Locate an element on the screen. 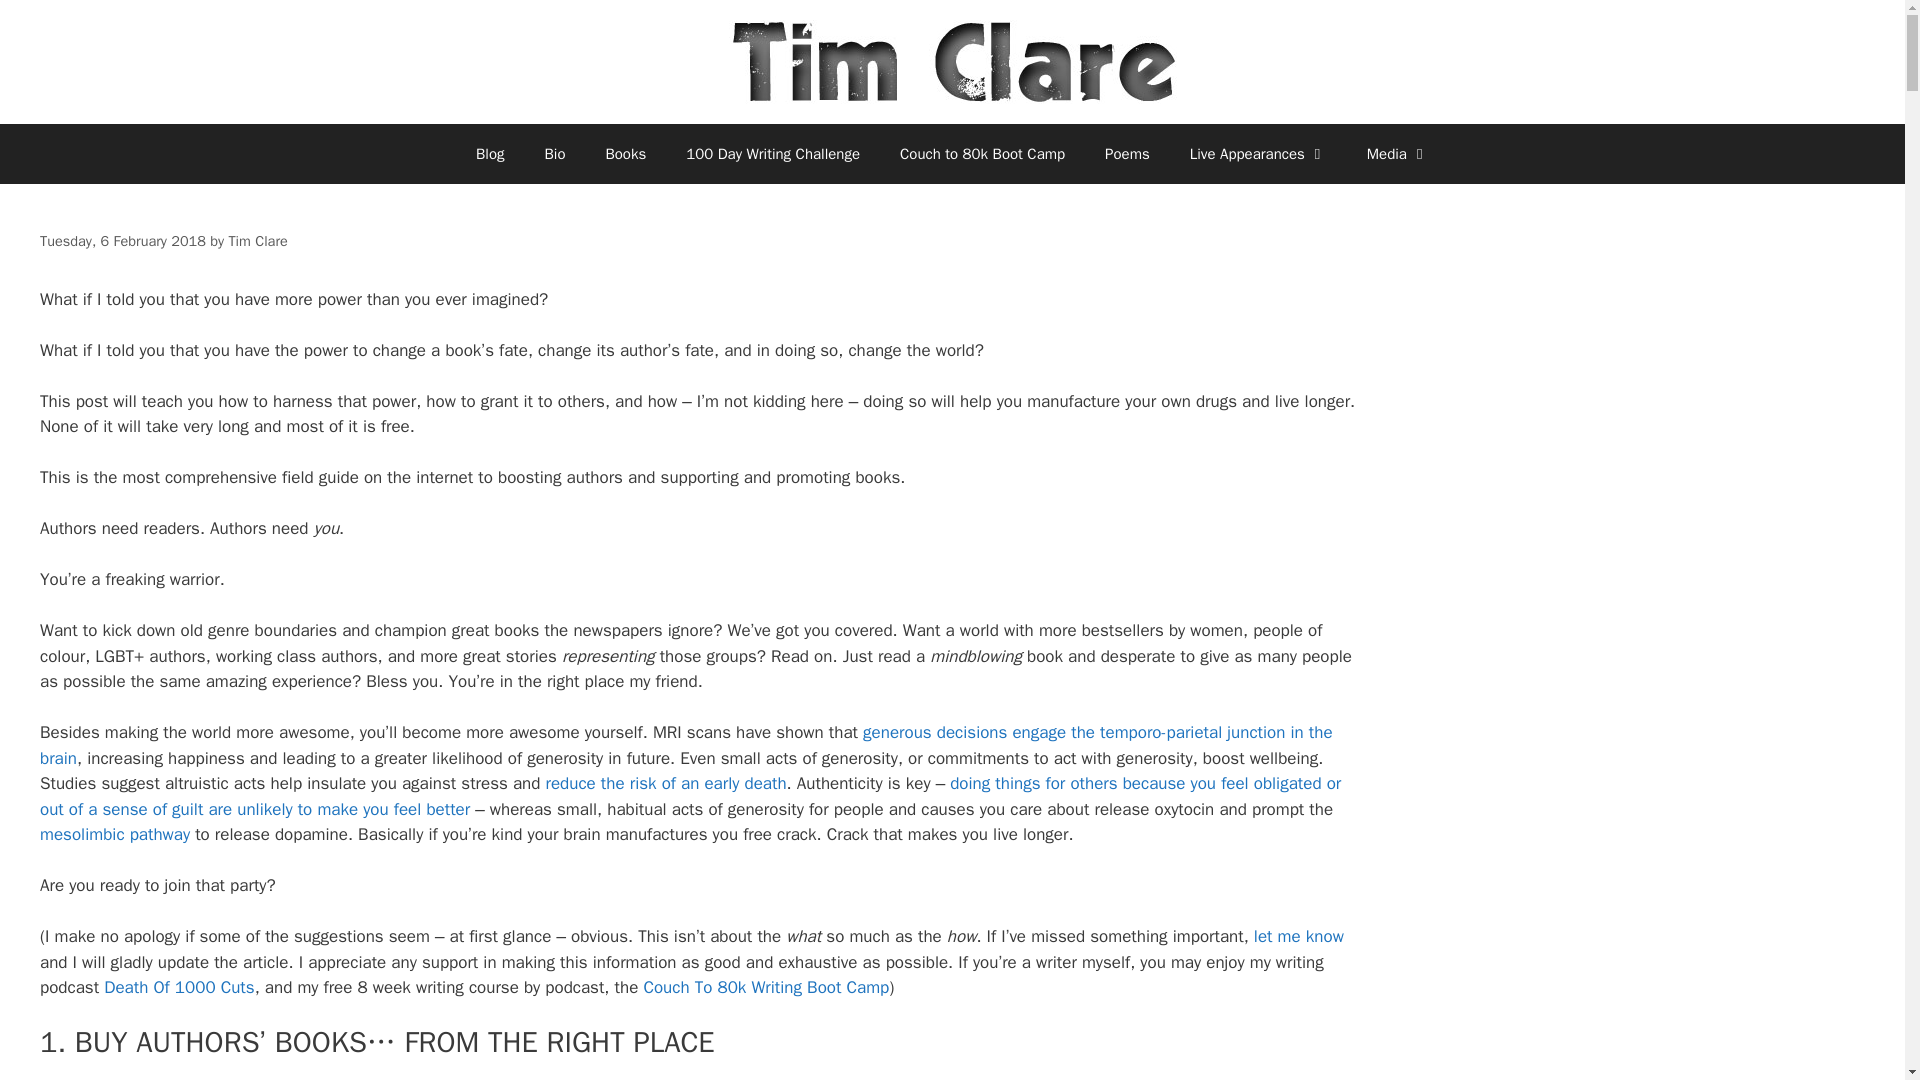 This screenshot has width=1920, height=1080. 100 Day Writing Challenge is located at coordinates (772, 154).